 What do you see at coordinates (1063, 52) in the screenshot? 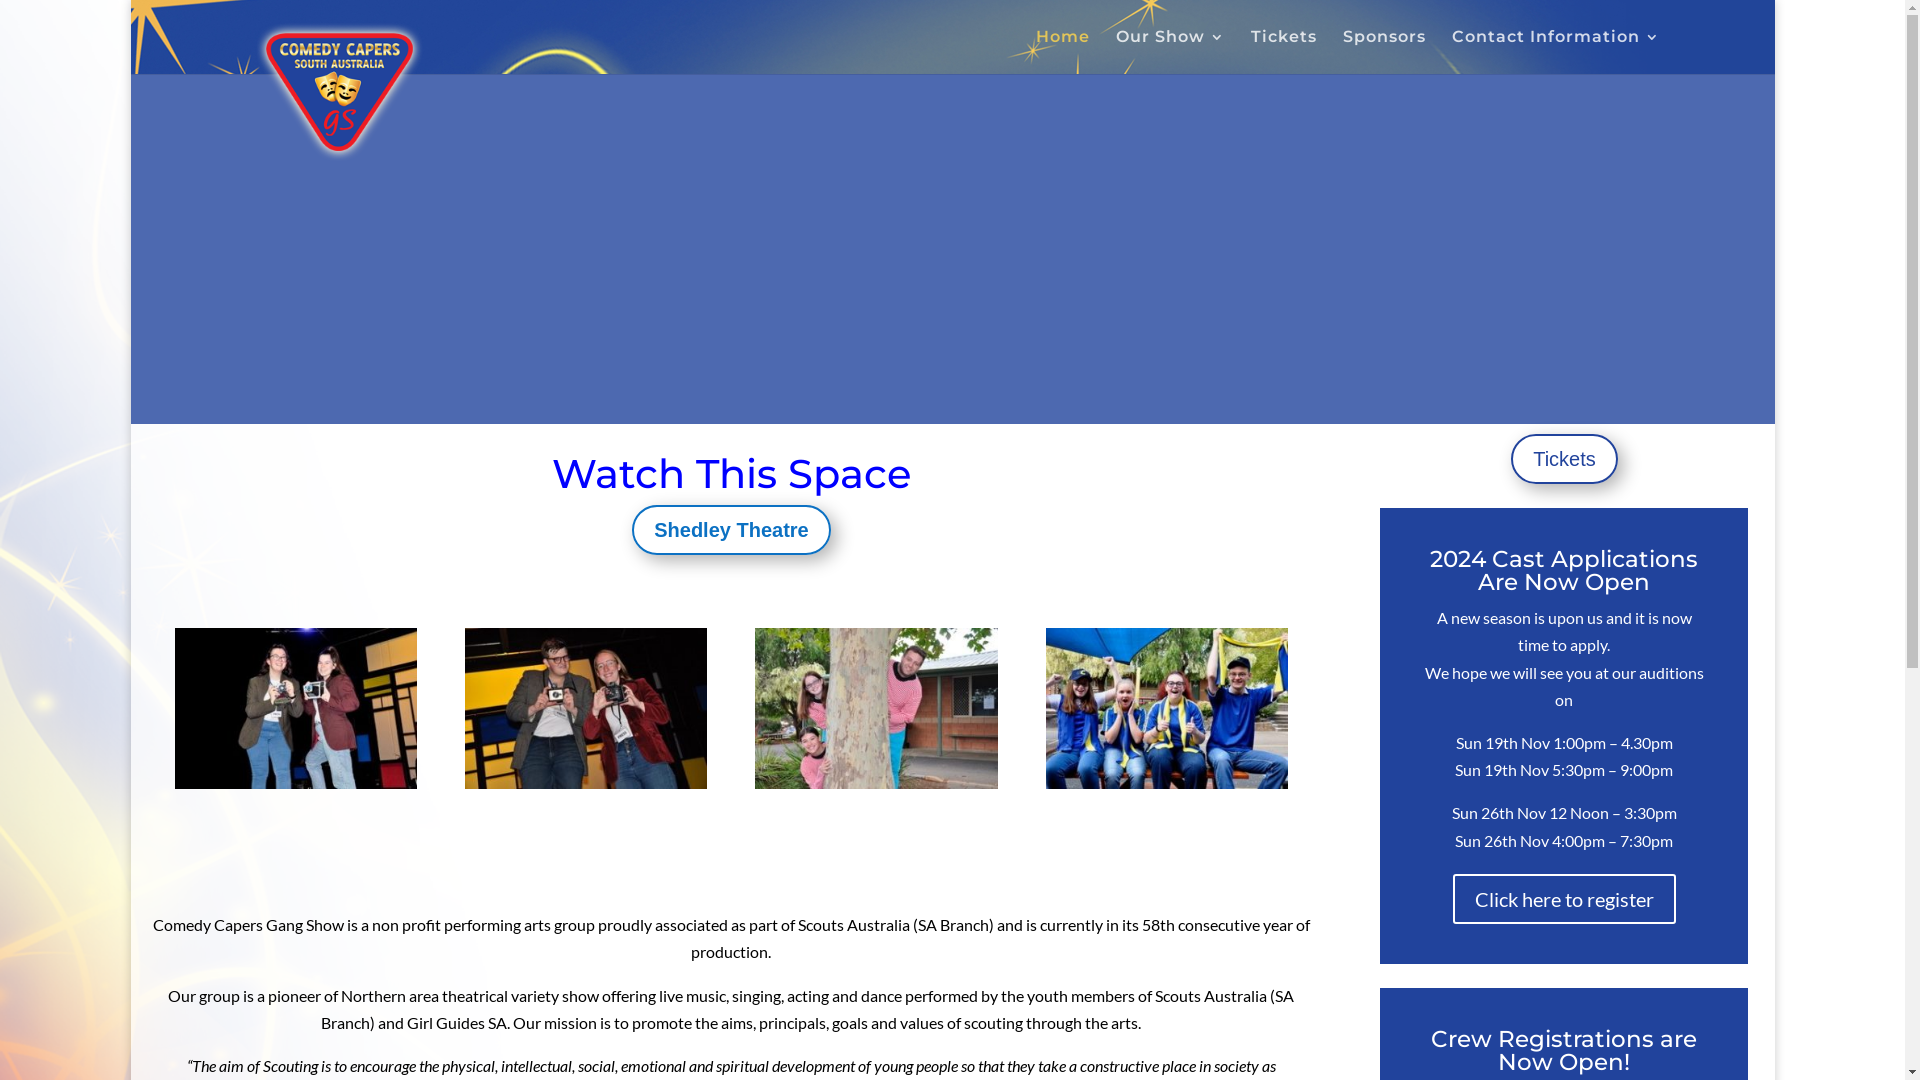
I see `Home` at bounding box center [1063, 52].